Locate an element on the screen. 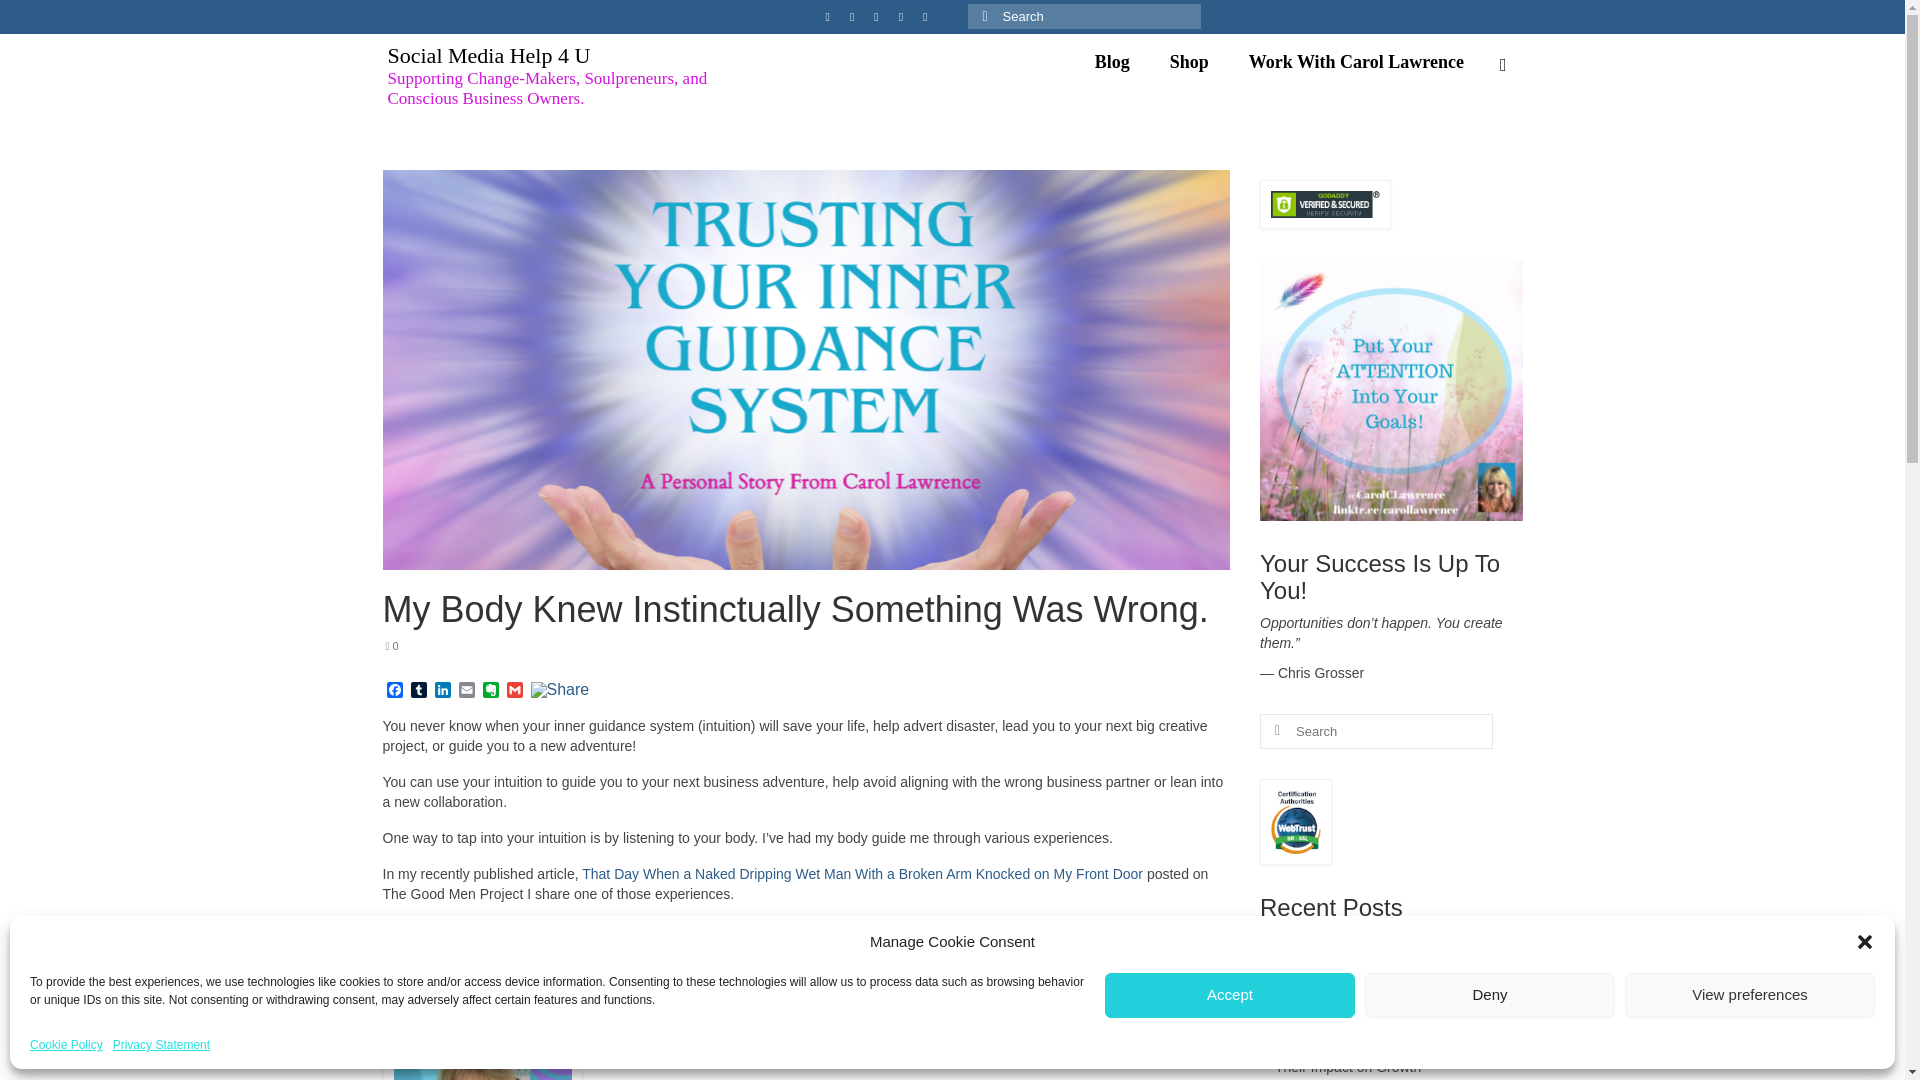  0 is located at coordinates (392, 646).